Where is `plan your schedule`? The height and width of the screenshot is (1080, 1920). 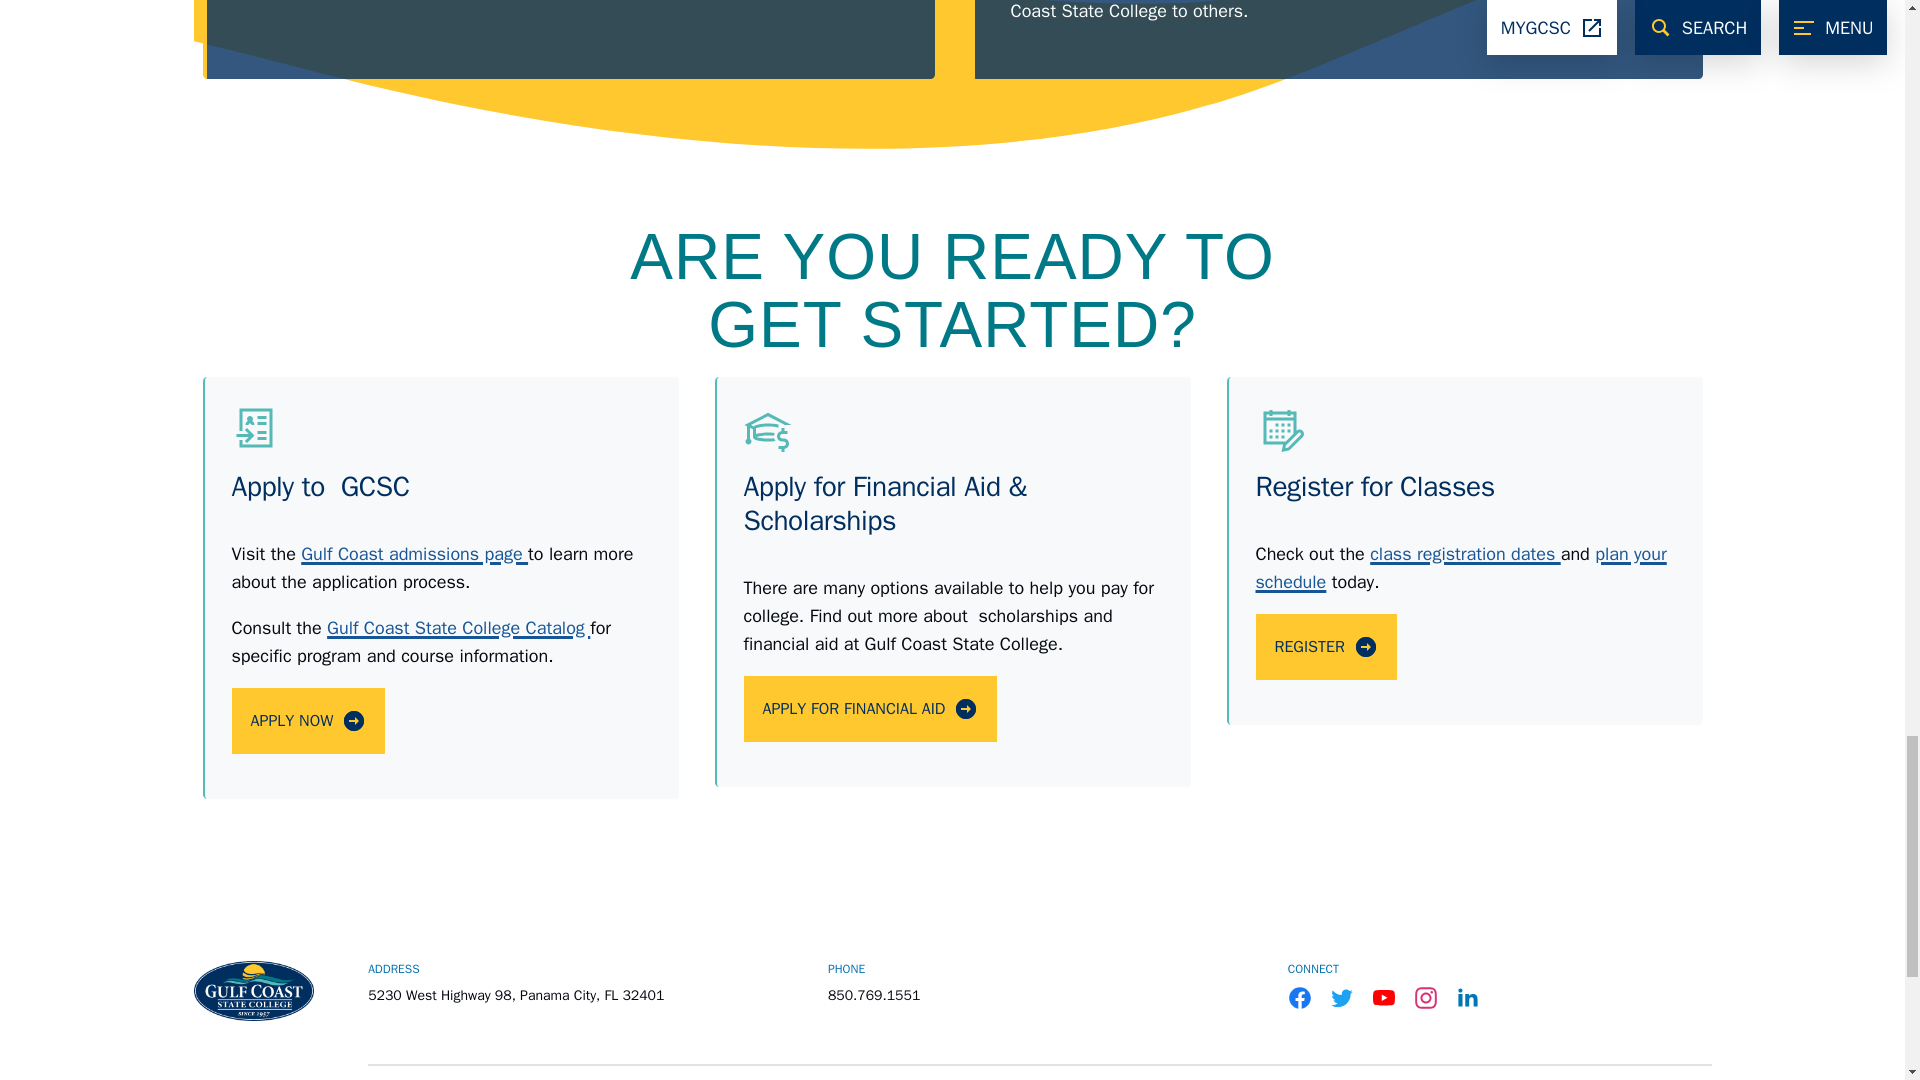 plan your schedule is located at coordinates (1460, 568).